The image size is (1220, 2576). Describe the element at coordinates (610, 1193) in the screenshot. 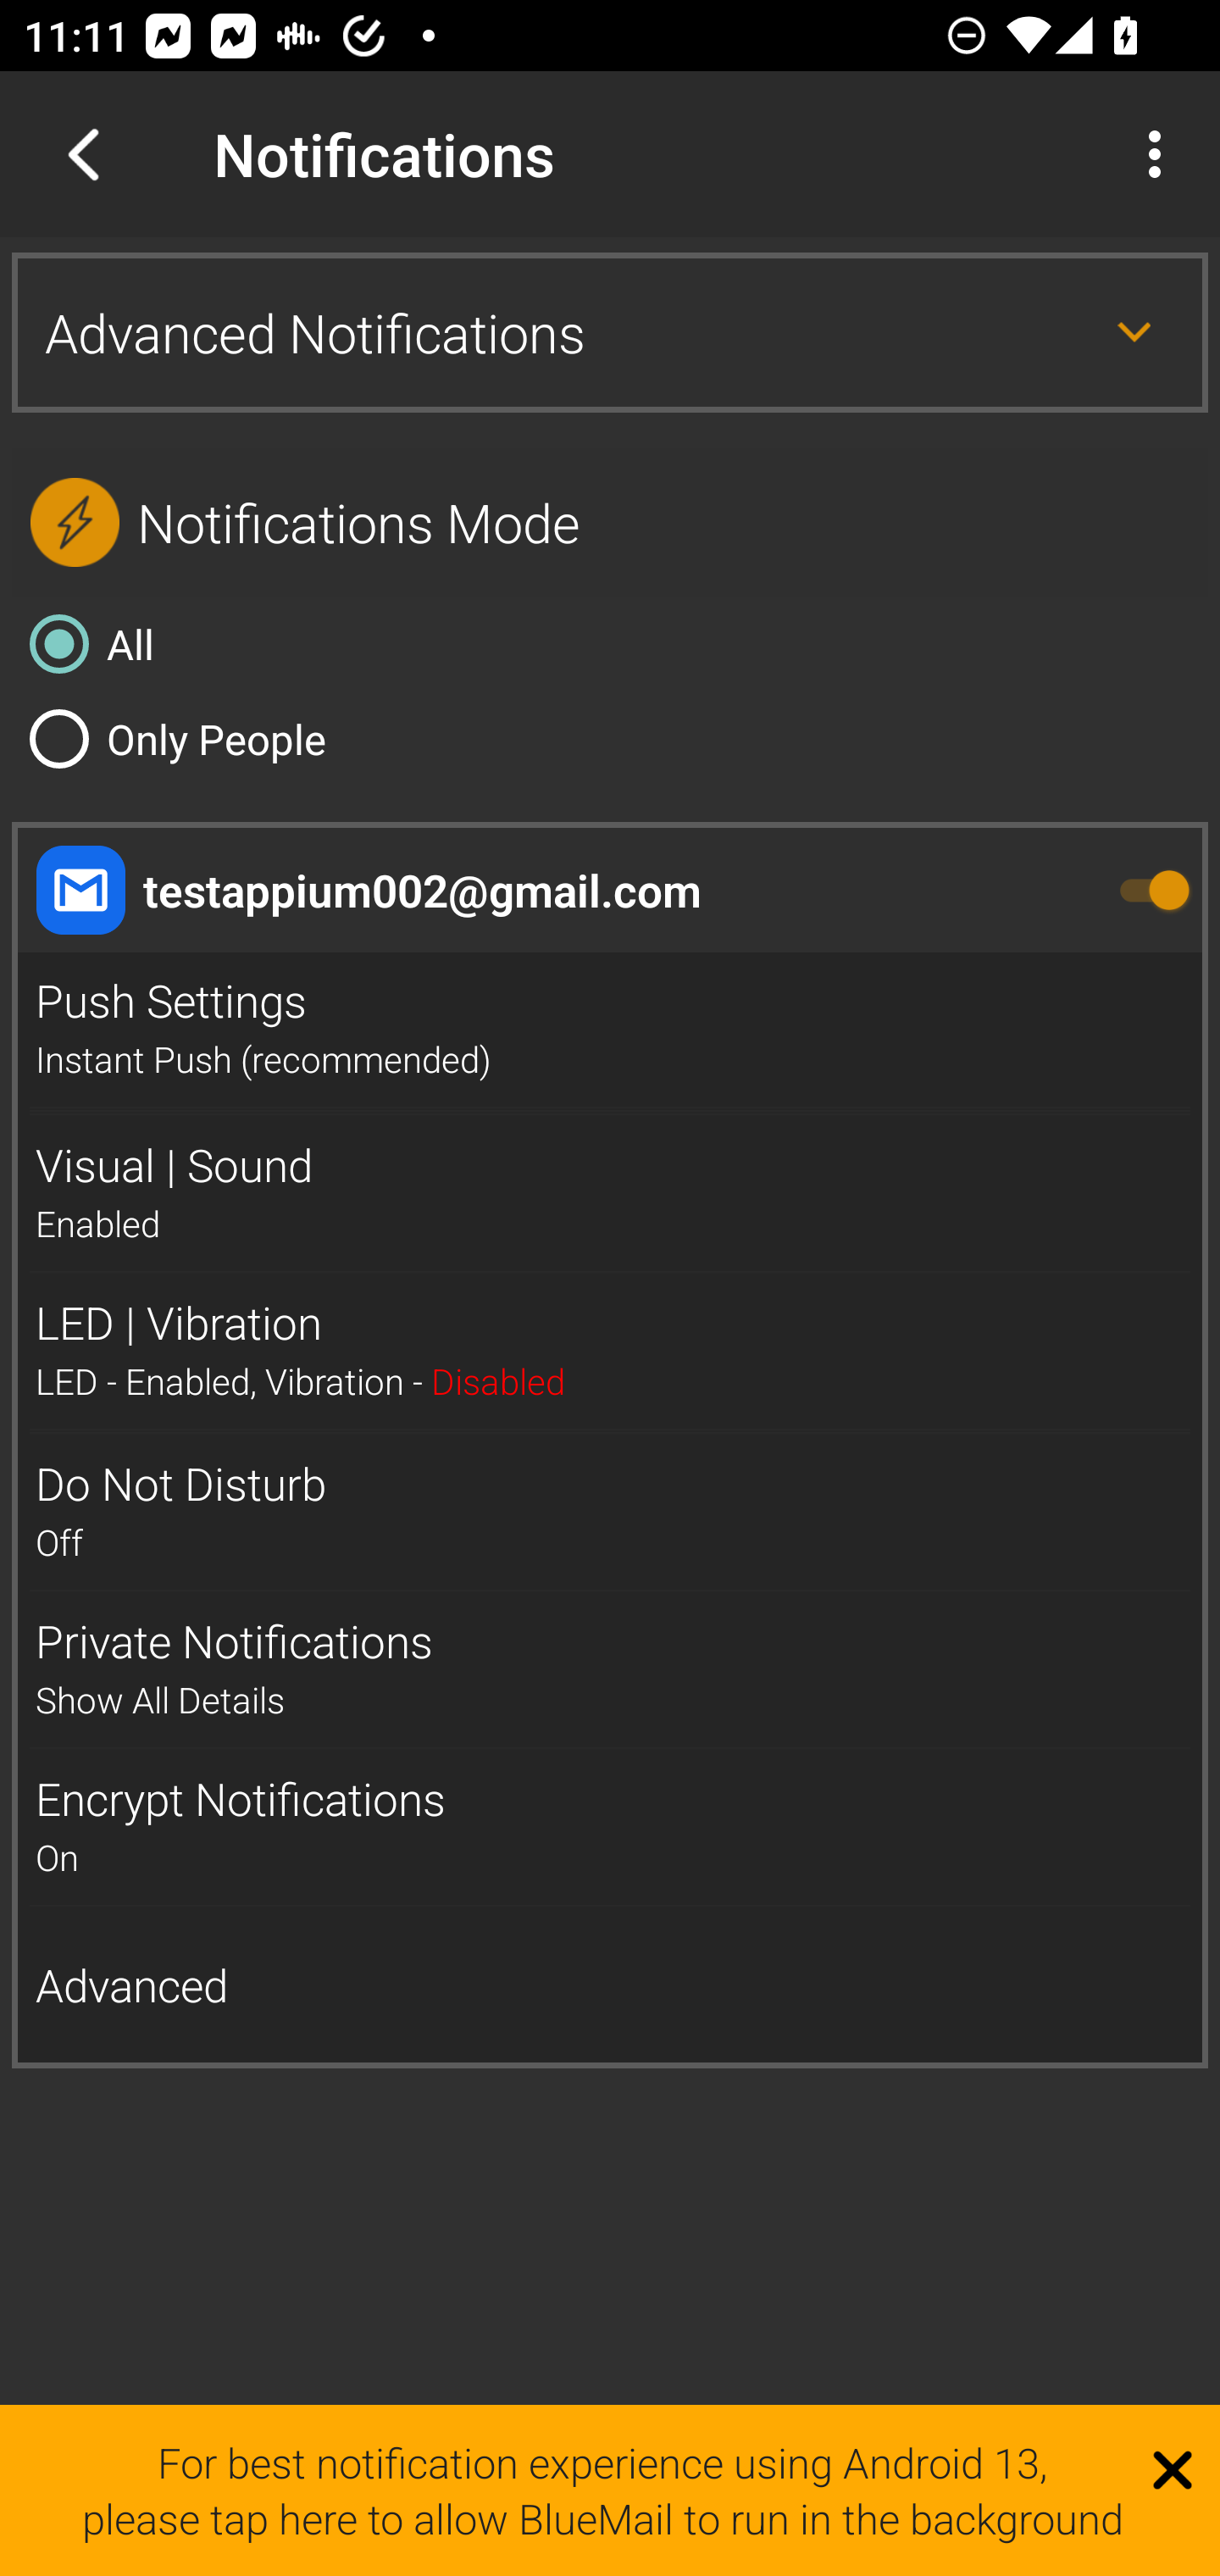

I see `Visual | Sound Enabled` at that location.